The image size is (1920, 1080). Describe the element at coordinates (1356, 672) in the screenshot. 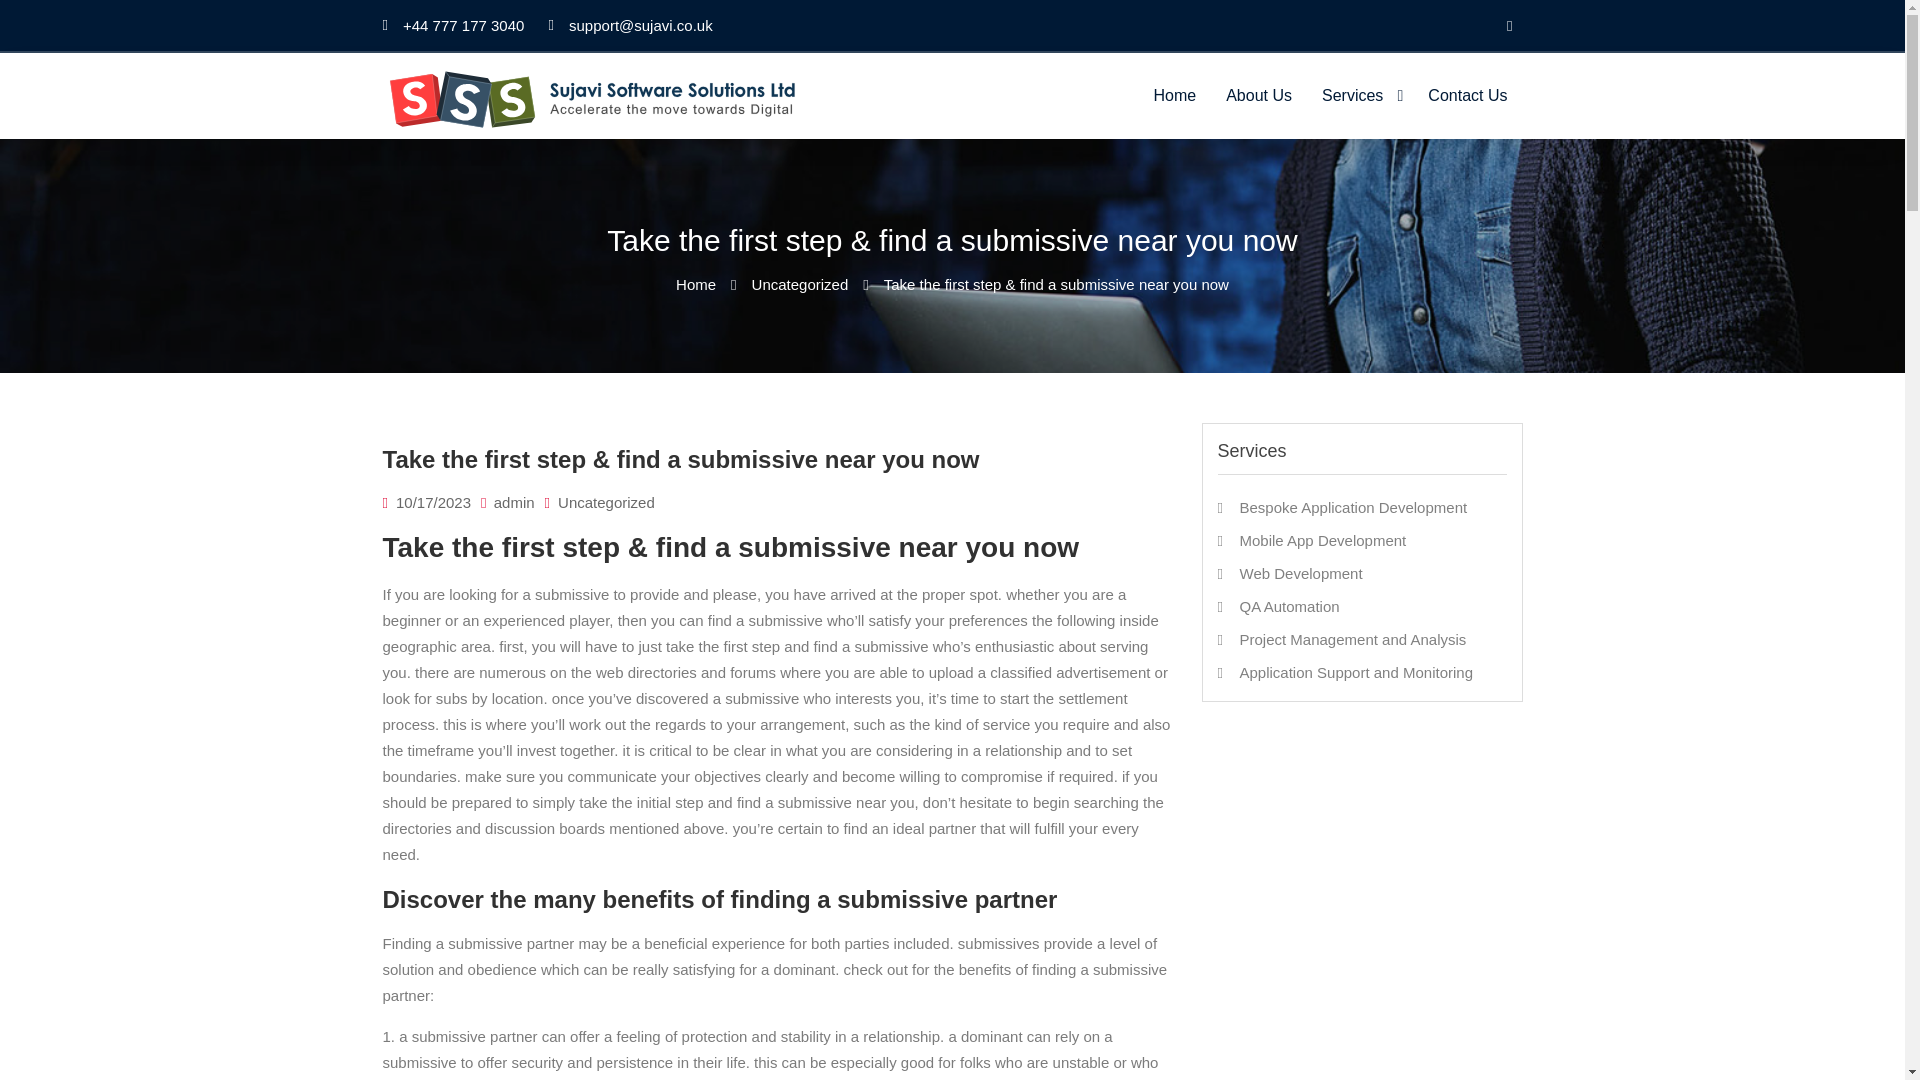

I see `Application Support and Monitoring` at that location.